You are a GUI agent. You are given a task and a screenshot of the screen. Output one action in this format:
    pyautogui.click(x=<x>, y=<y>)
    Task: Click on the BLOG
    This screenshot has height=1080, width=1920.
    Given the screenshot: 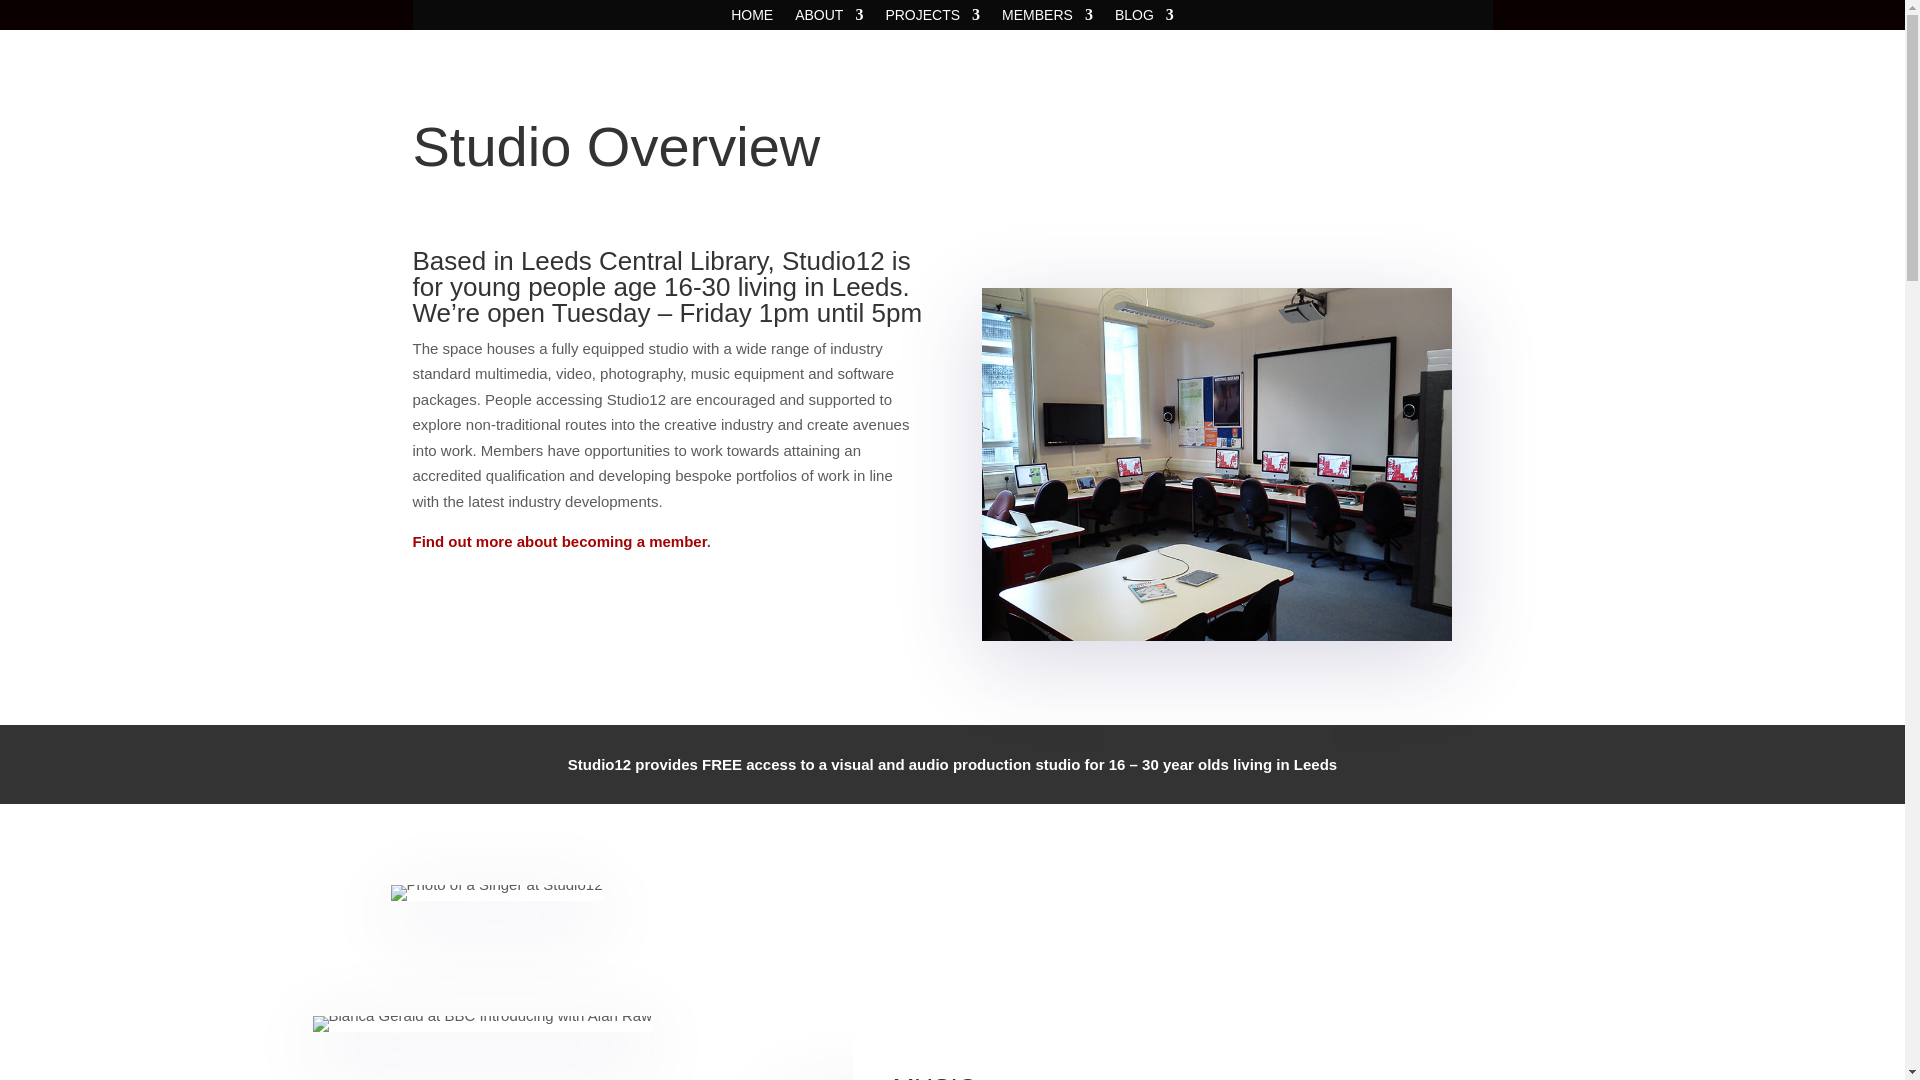 What is the action you would take?
    pyautogui.click(x=1144, y=18)
    